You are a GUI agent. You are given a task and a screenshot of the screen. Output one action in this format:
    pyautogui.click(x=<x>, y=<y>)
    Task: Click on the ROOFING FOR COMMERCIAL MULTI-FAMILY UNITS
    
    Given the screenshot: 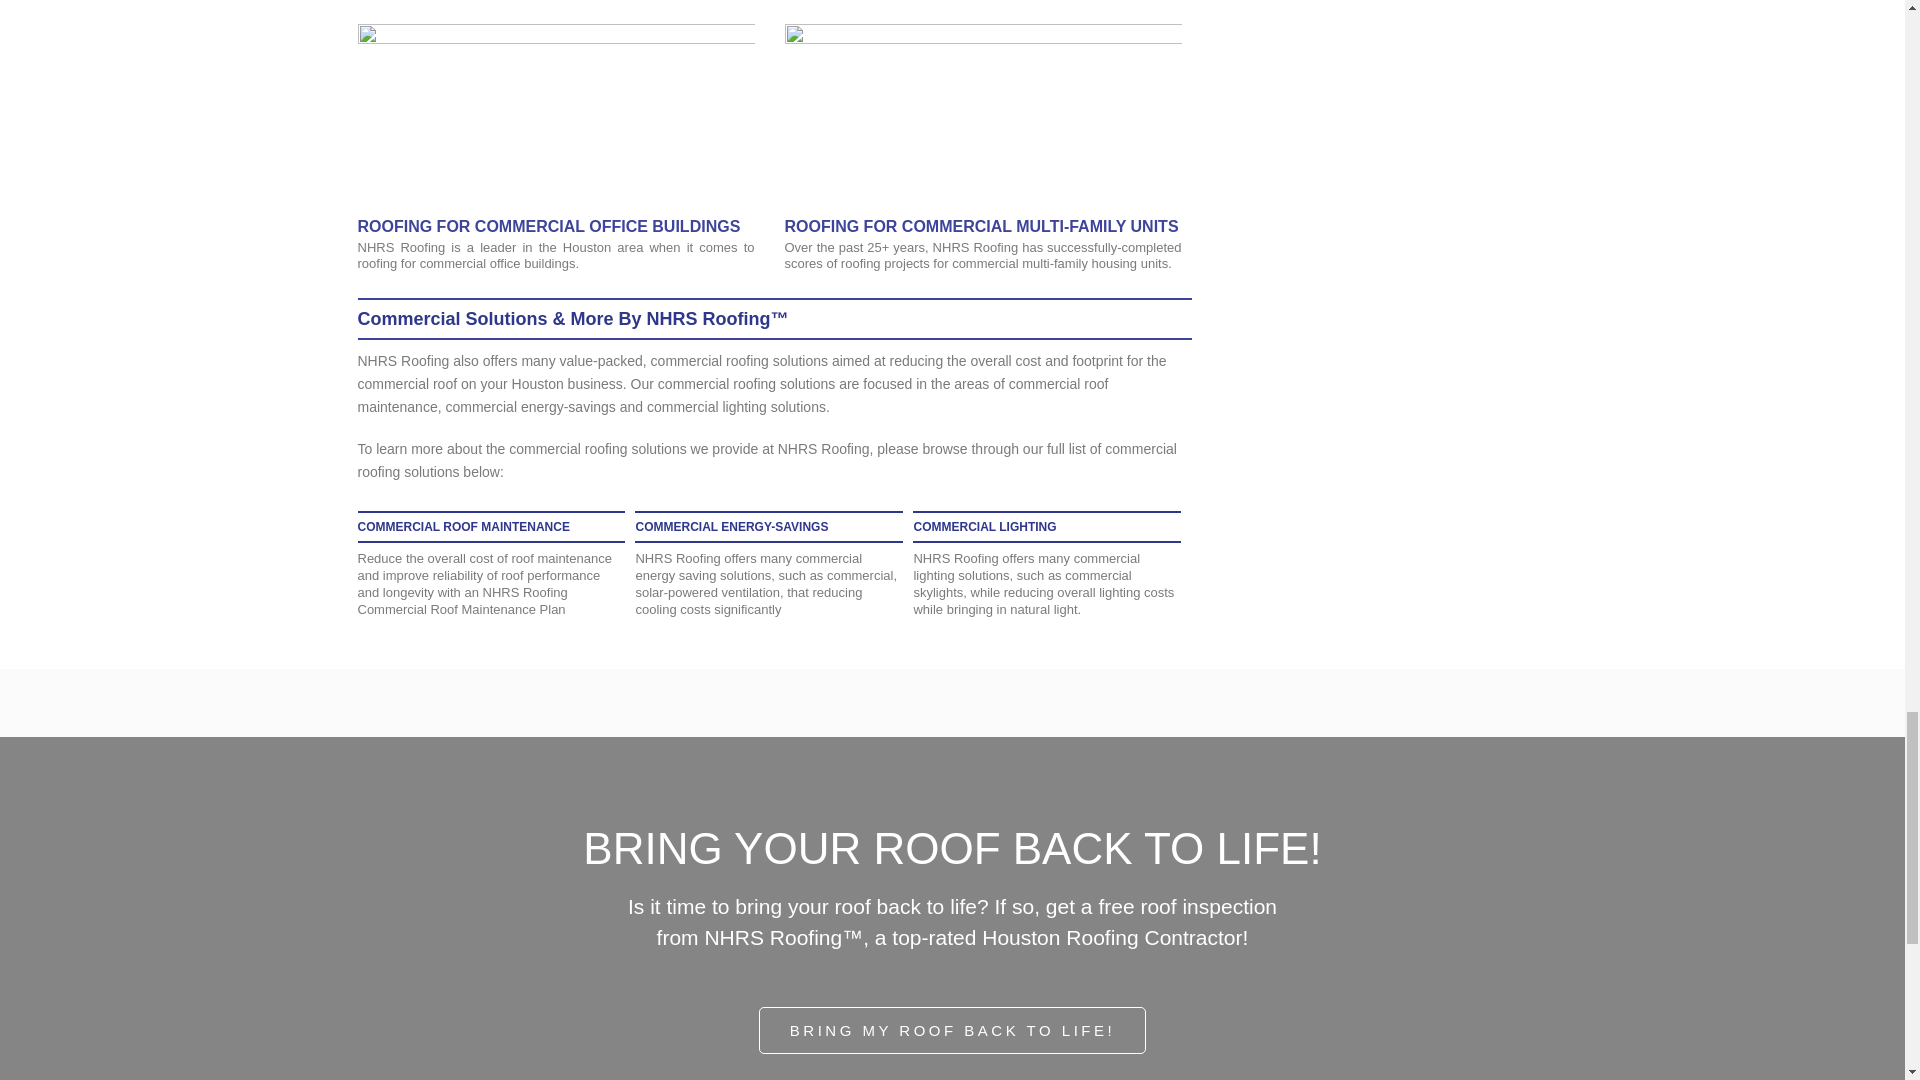 What is the action you would take?
    pyautogui.click(x=980, y=226)
    